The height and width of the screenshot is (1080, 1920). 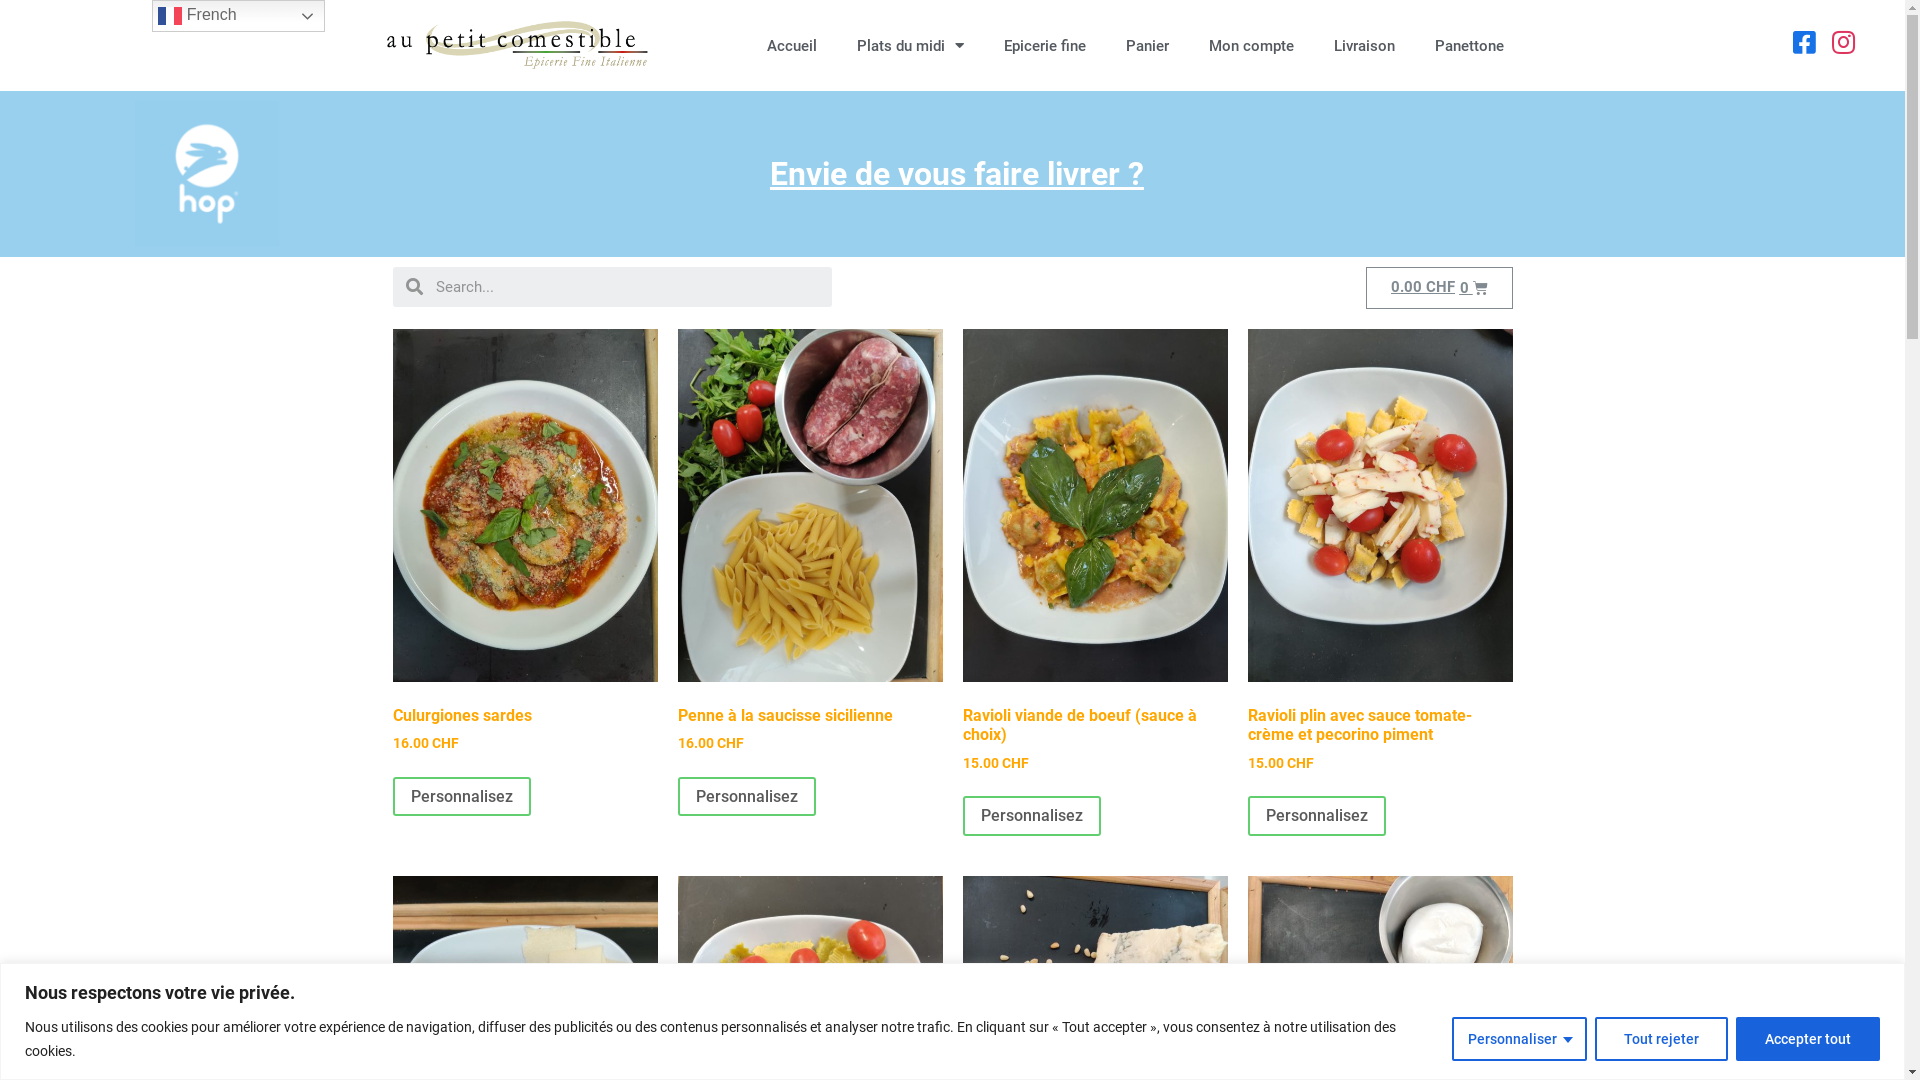 I want to click on Plats du midi, so click(x=910, y=45).